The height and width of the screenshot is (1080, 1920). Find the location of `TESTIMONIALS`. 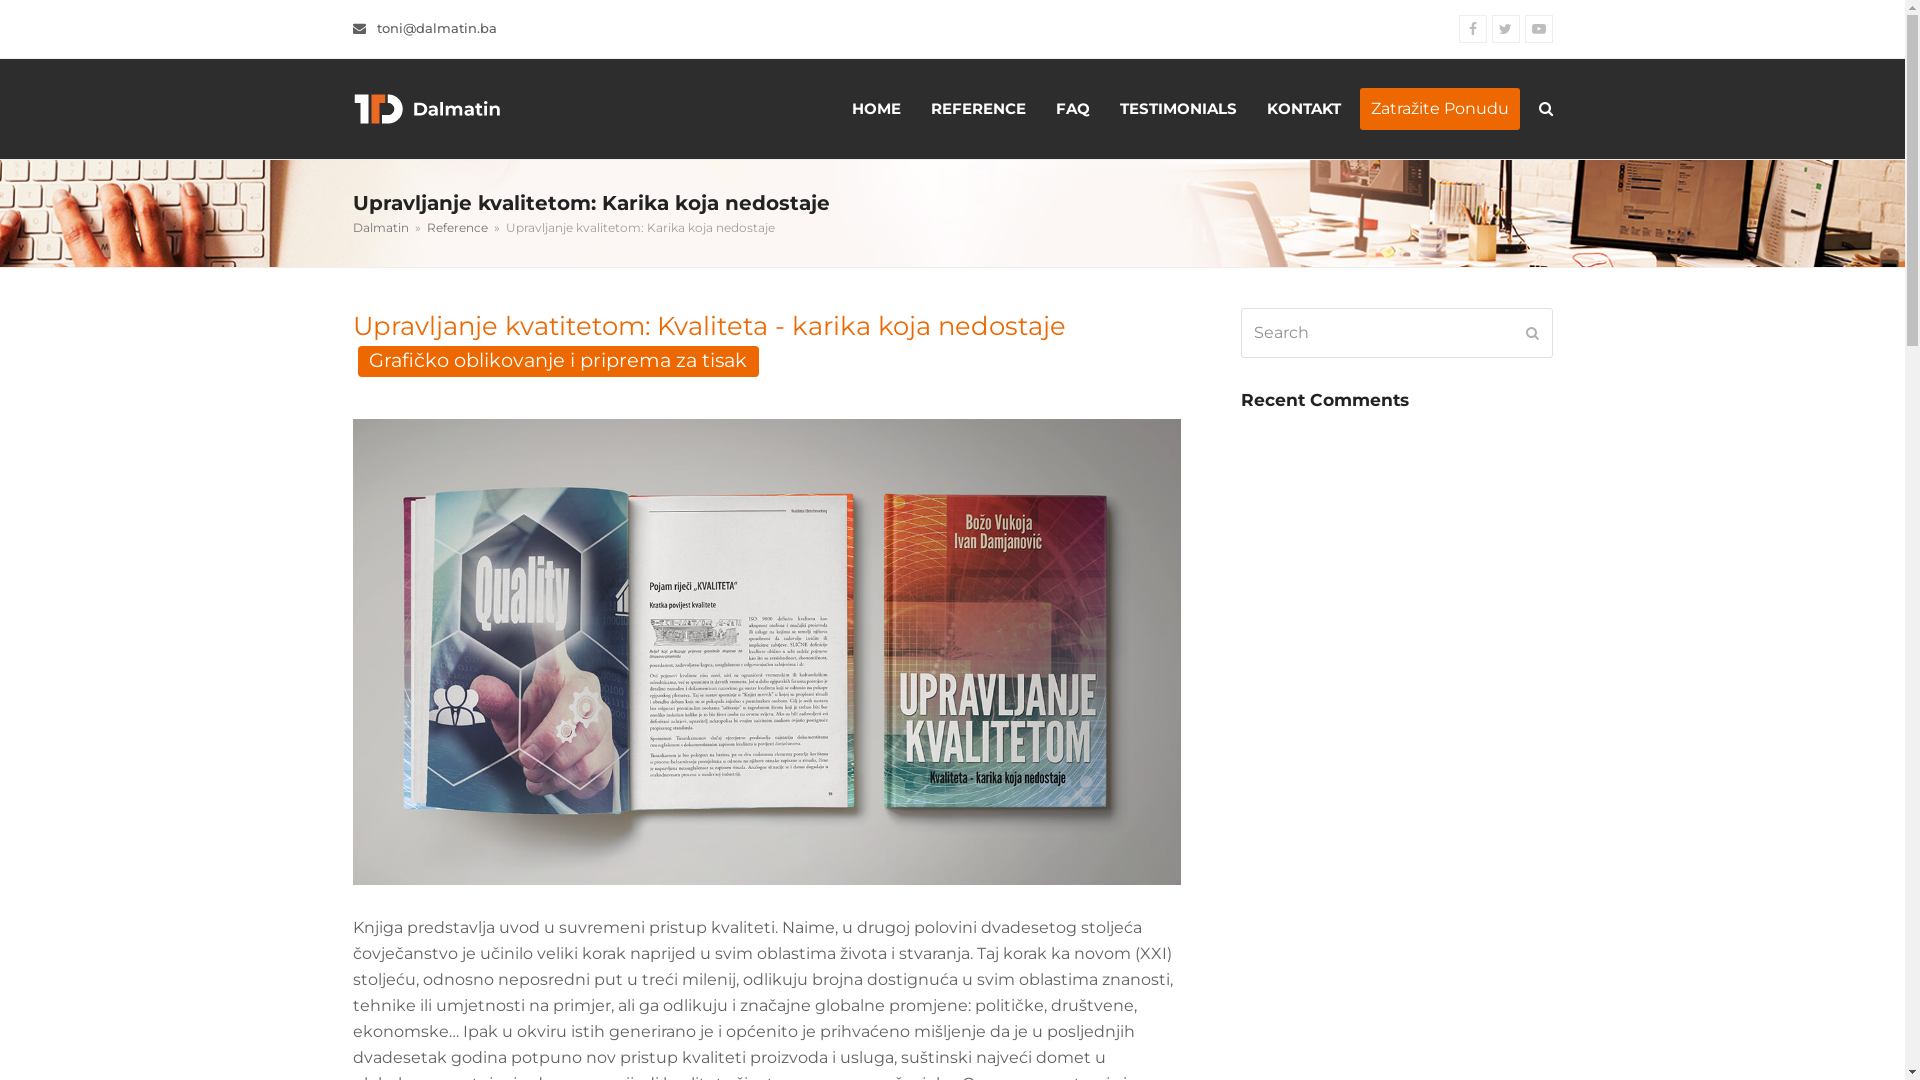

TESTIMONIALS is located at coordinates (1178, 109).